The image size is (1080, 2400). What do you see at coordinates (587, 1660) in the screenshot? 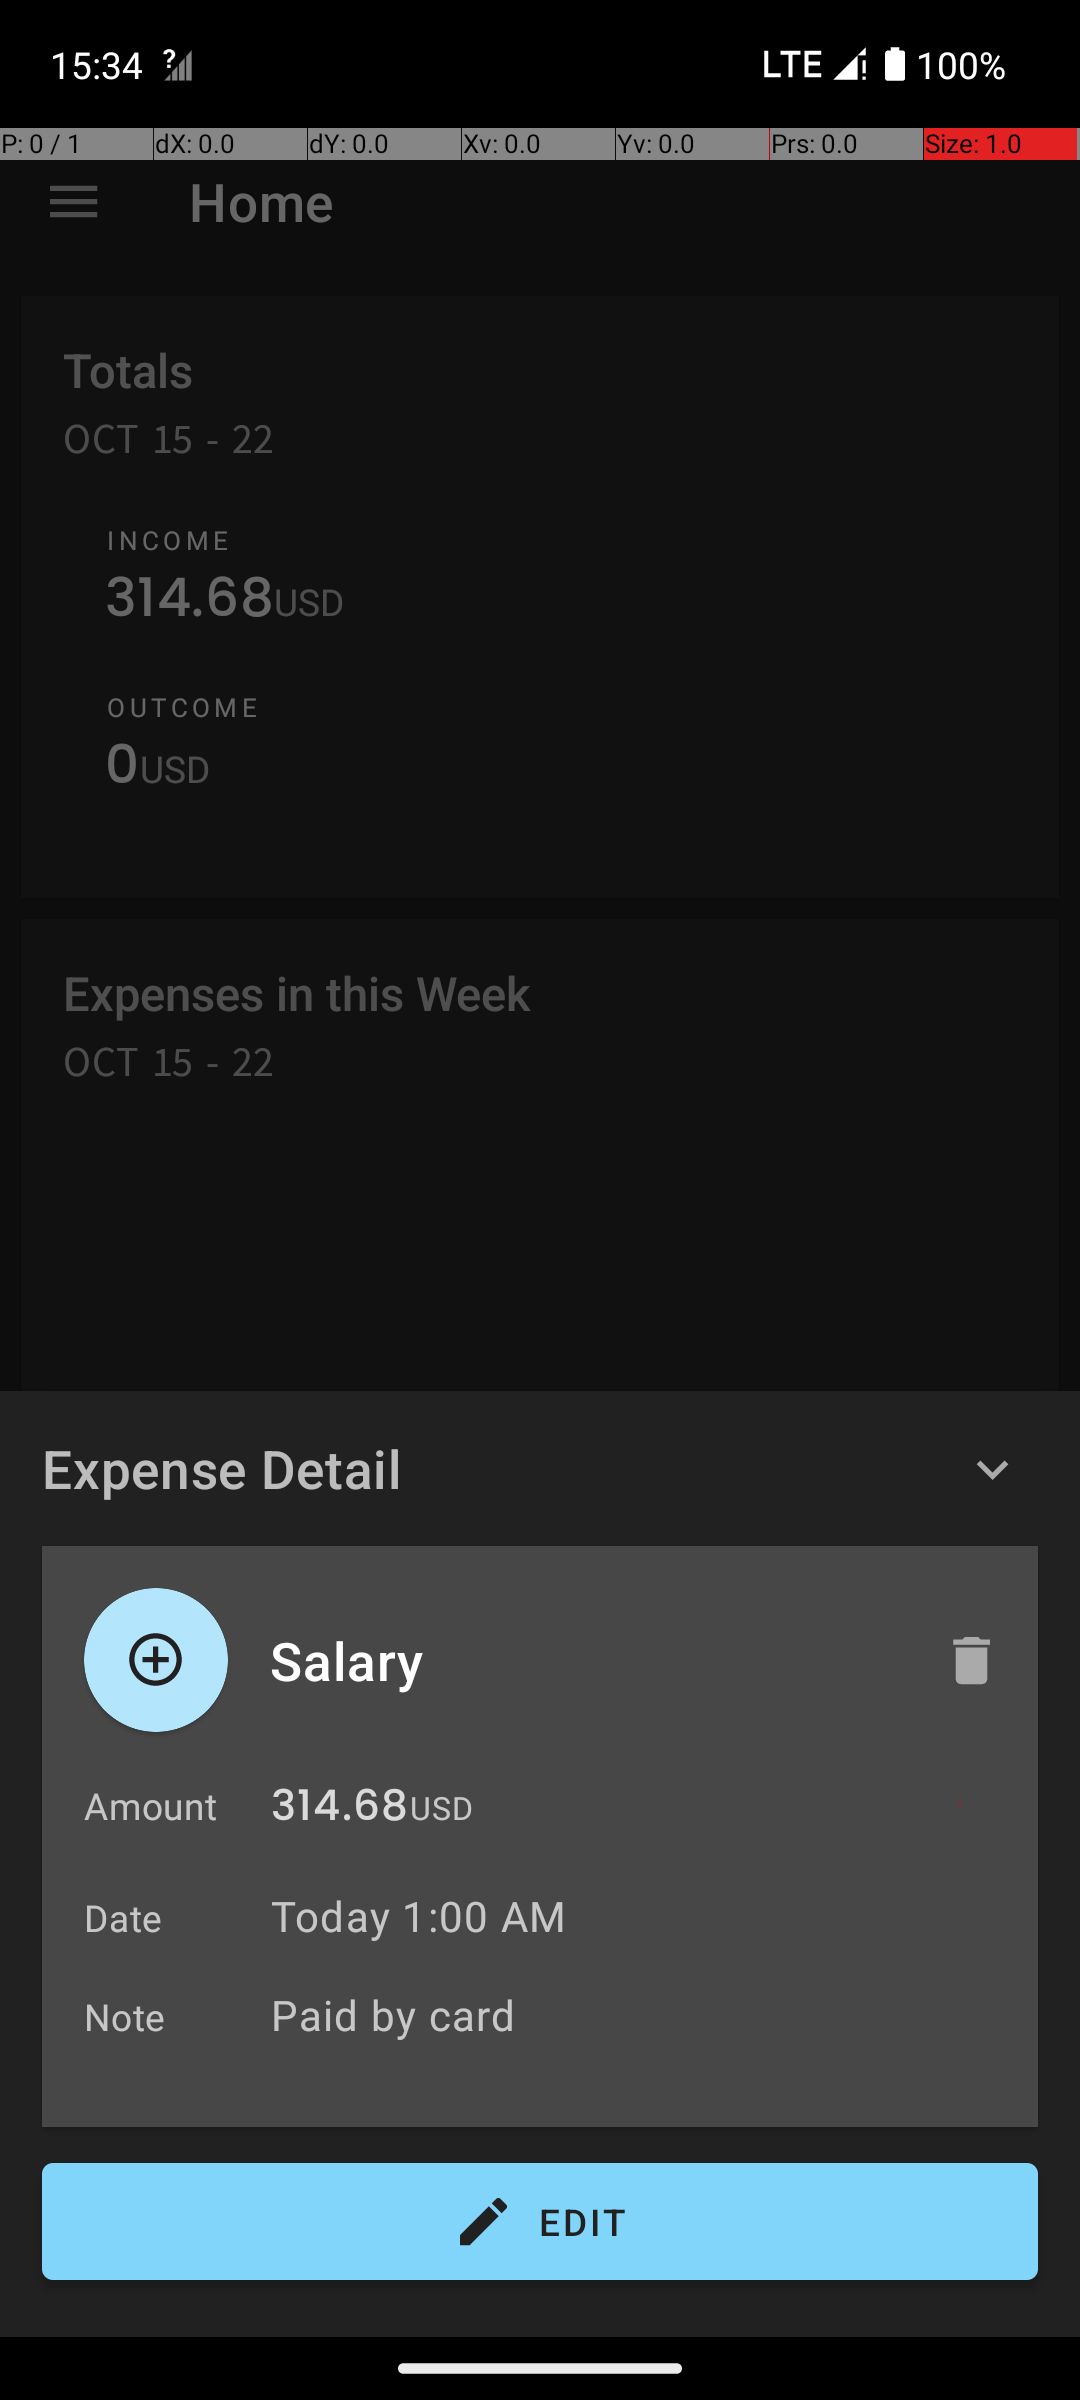
I see `Salary` at bounding box center [587, 1660].